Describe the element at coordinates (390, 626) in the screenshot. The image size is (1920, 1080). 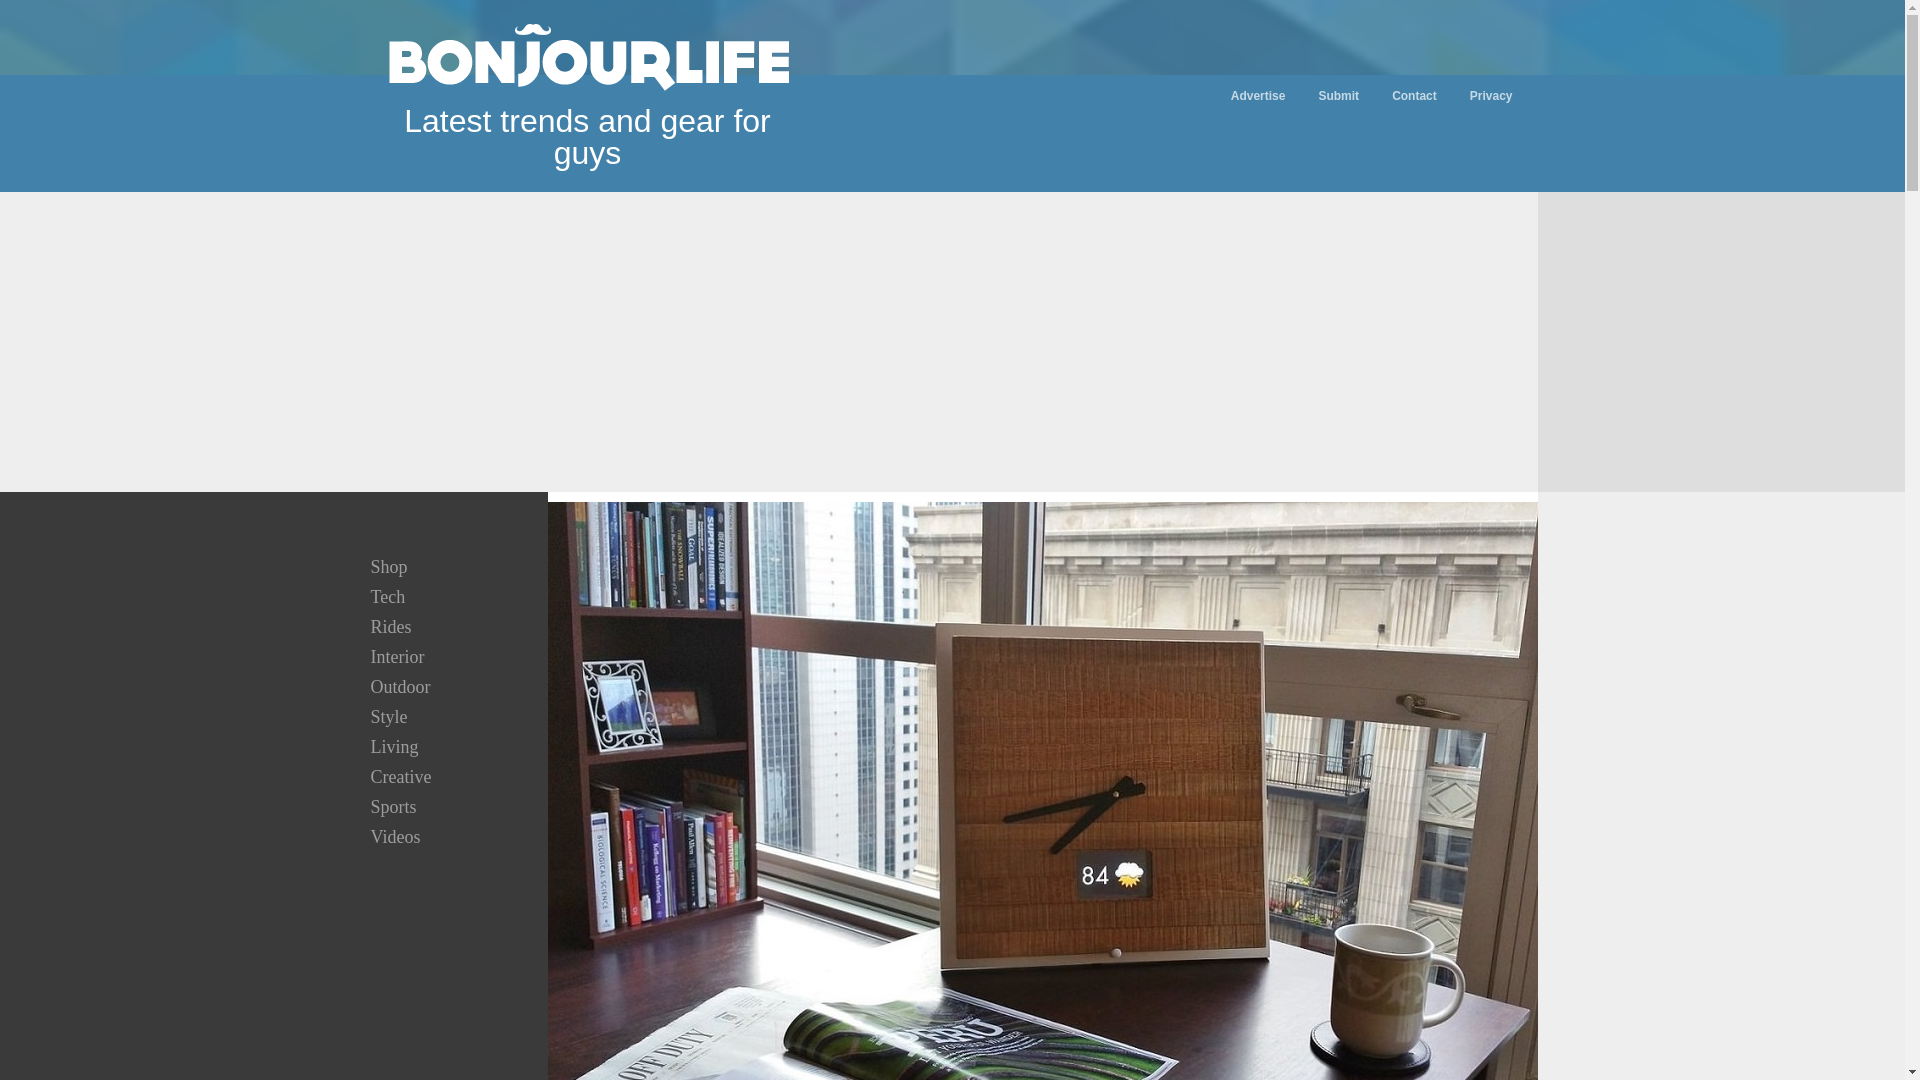
I see `Rides` at that location.